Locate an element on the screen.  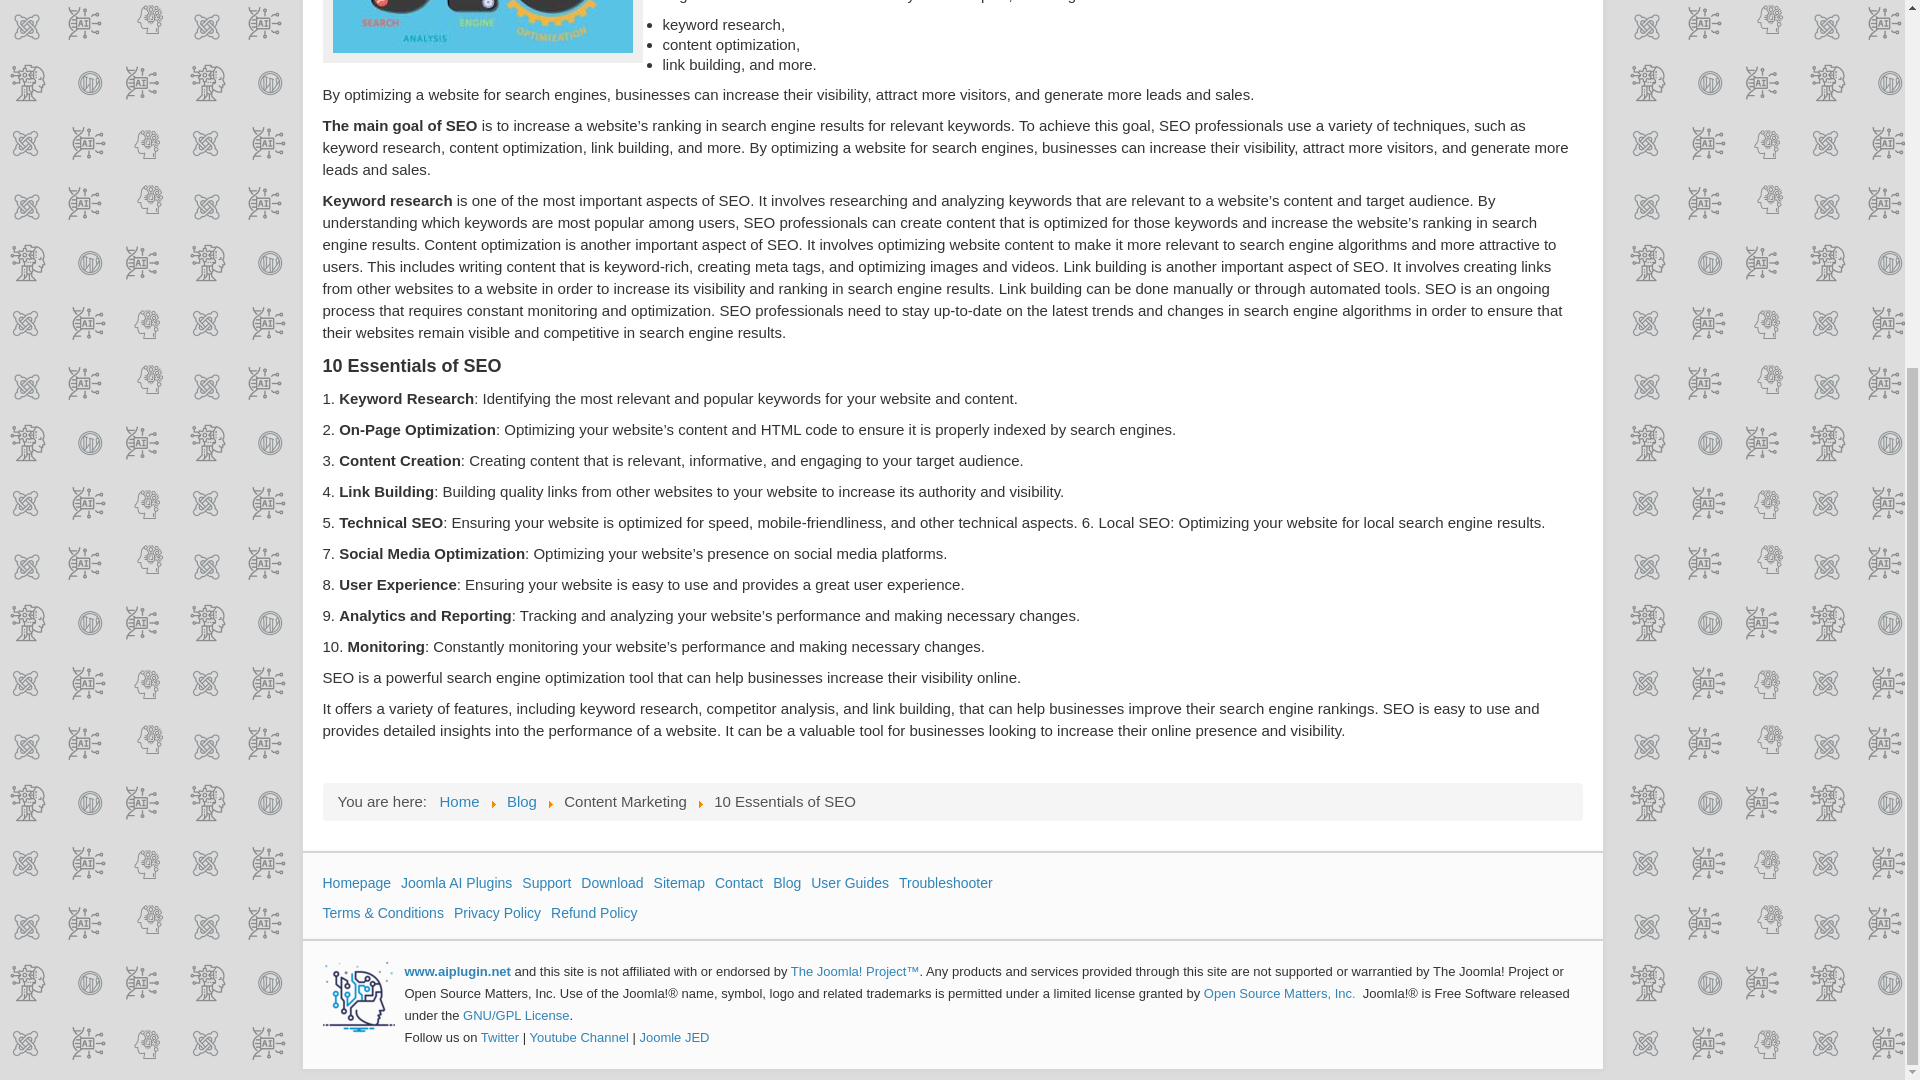
www.aiplugin.net is located at coordinates (458, 971).